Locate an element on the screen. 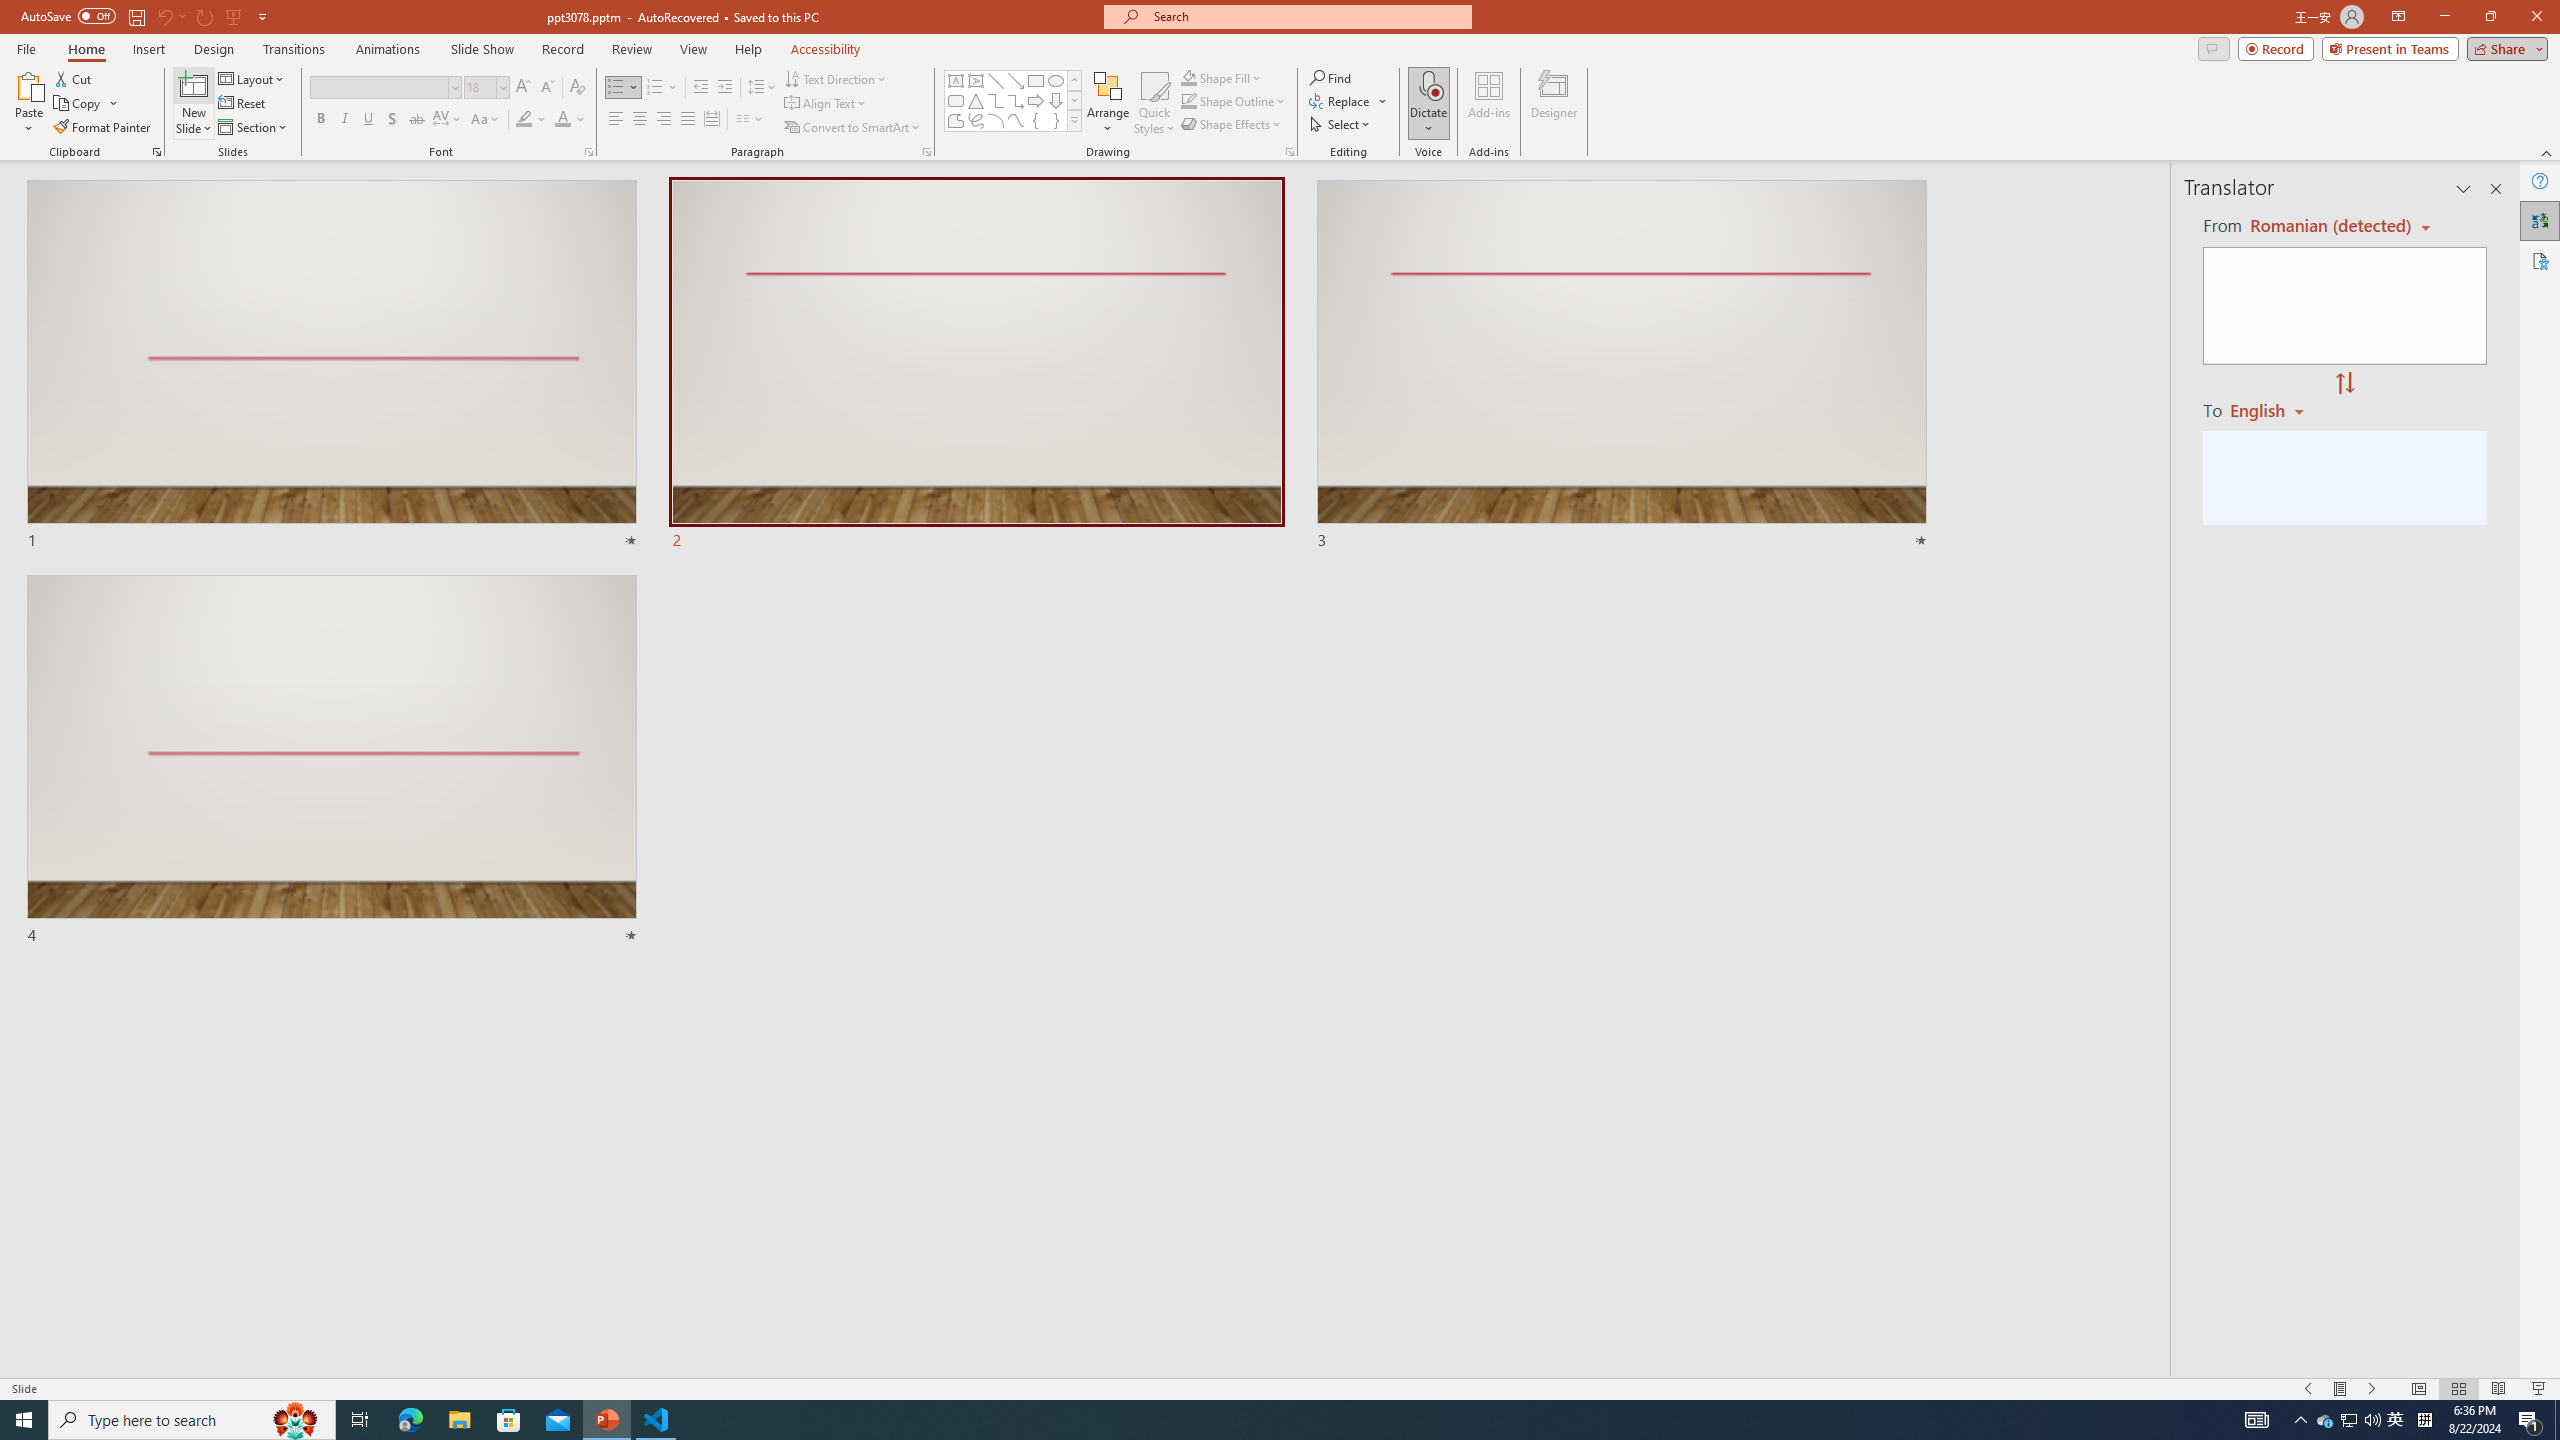 This screenshot has width=2560, height=1440. Line Spacing is located at coordinates (762, 88).